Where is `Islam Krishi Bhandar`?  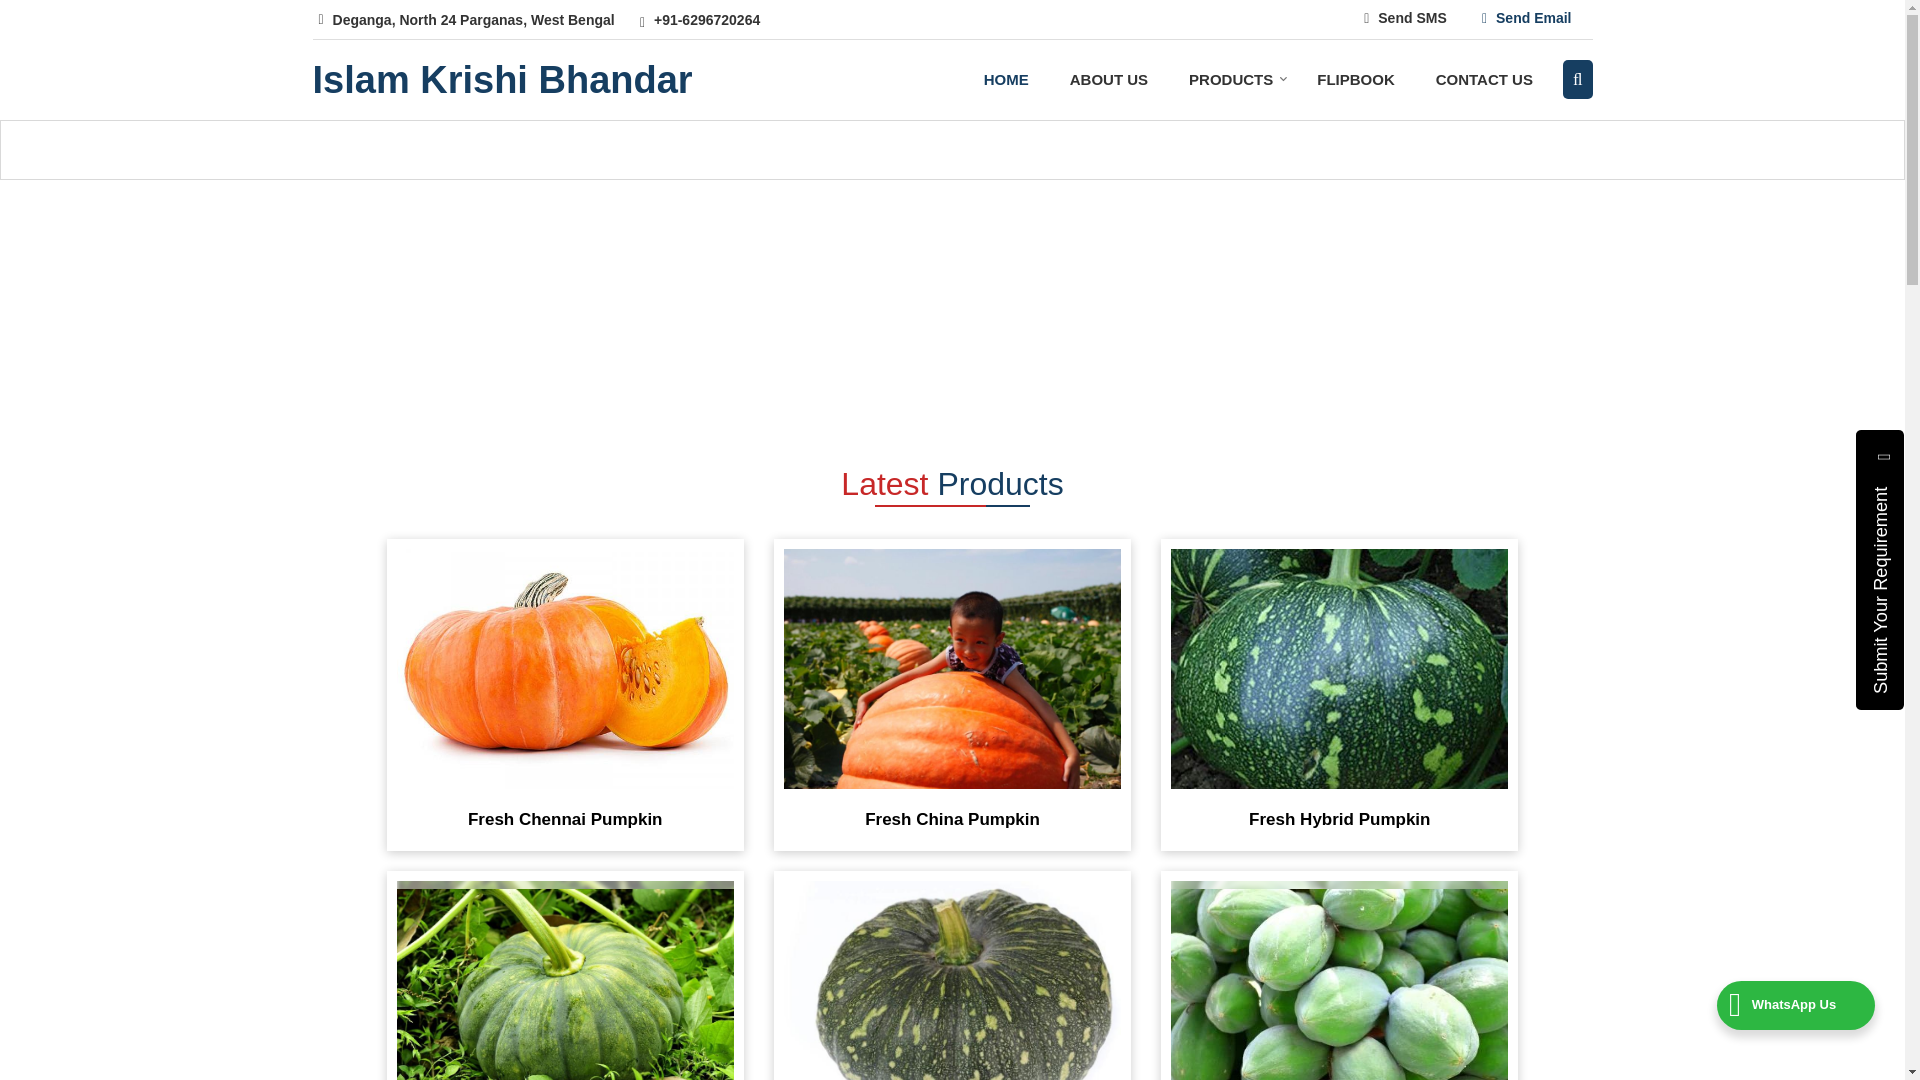
Islam Krishi Bhandar is located at coordinates (501, 80).